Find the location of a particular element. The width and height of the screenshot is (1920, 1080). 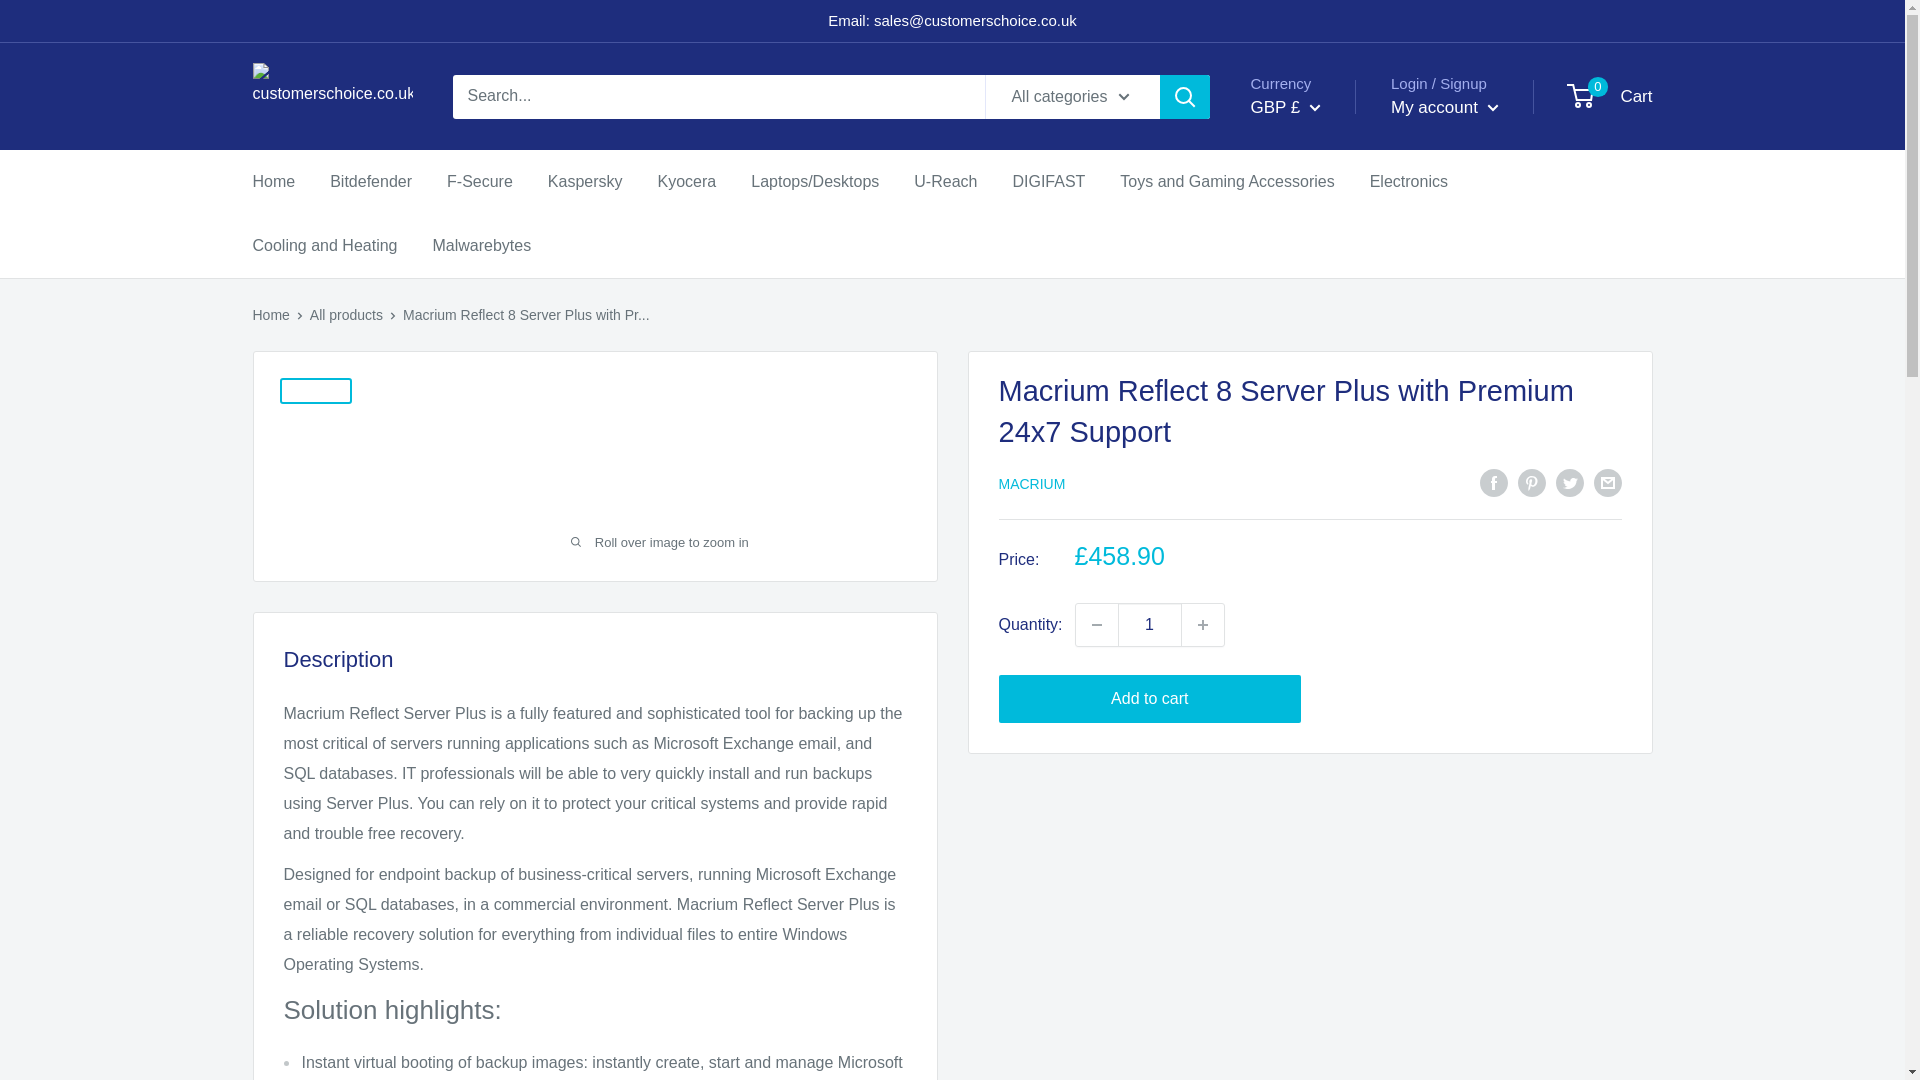

CHF is located at coordinates (1316, 276).